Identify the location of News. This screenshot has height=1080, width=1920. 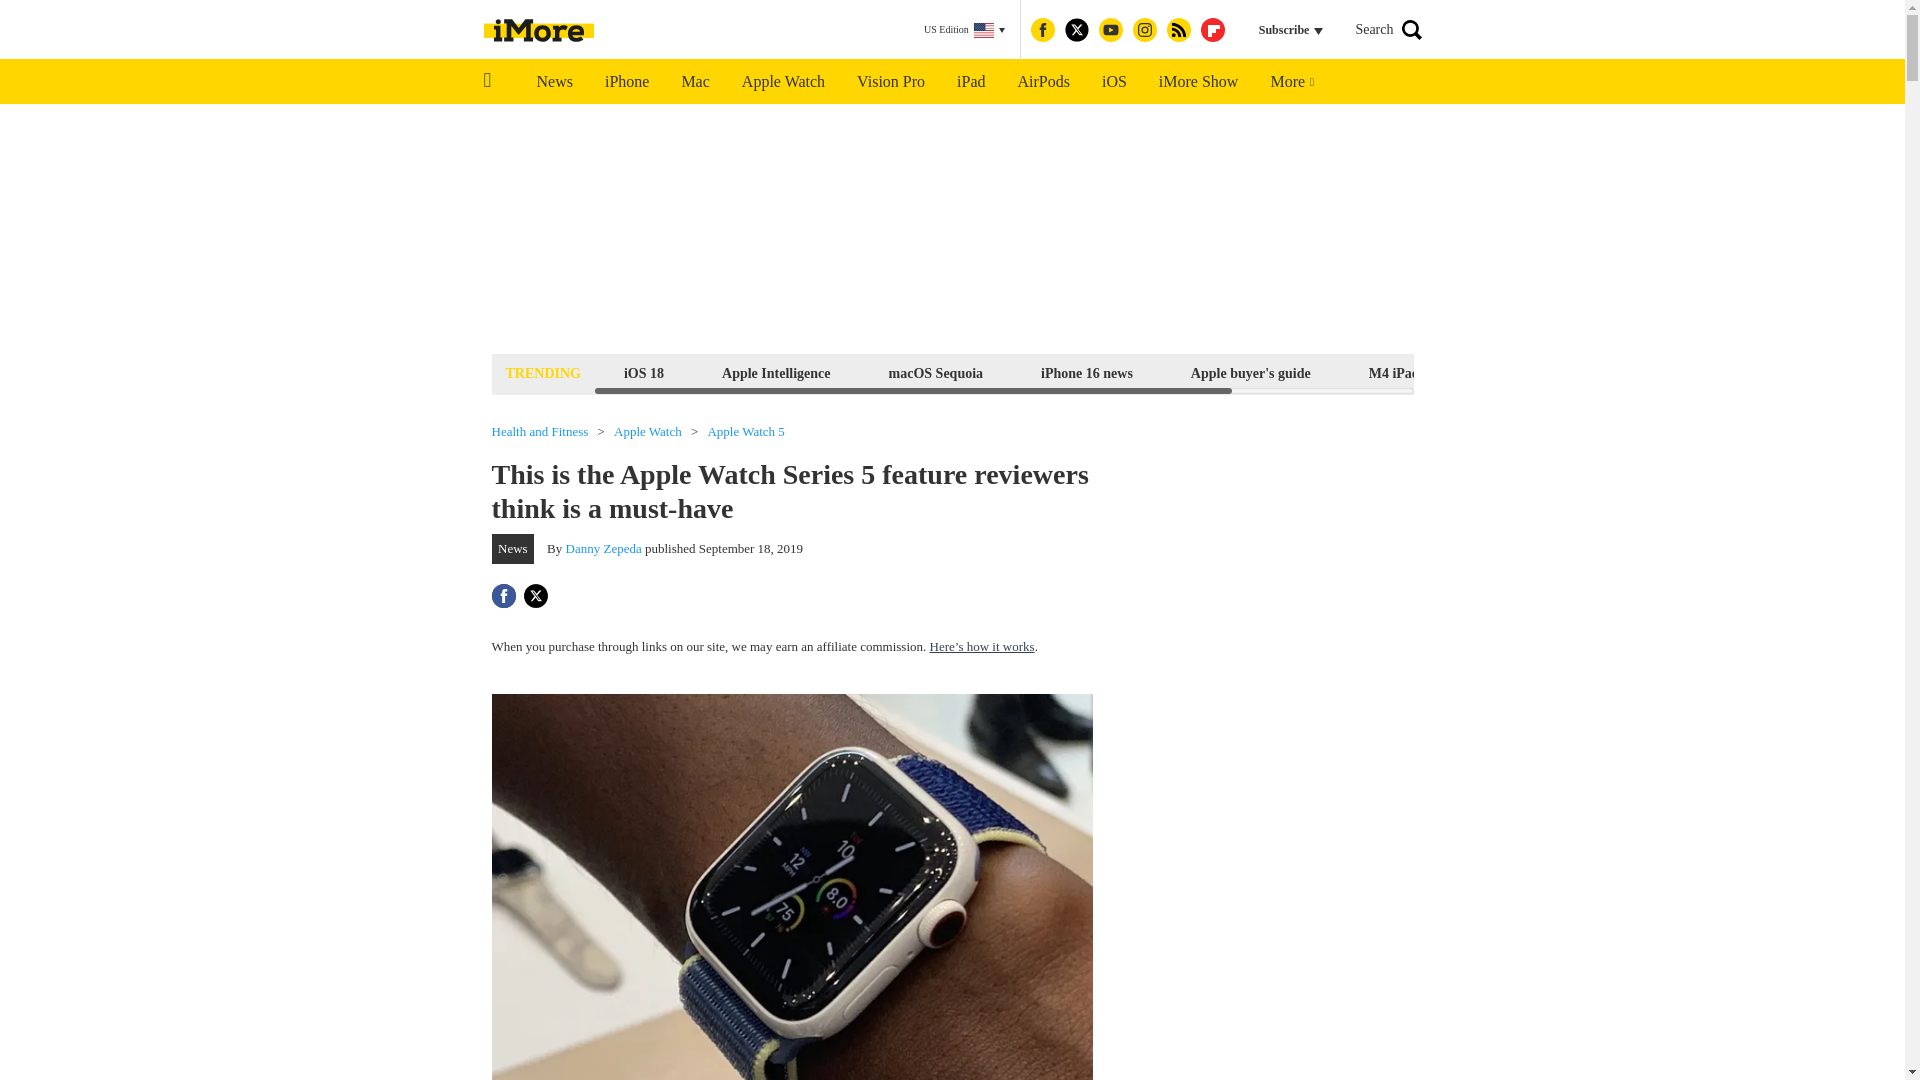
(554, 82).